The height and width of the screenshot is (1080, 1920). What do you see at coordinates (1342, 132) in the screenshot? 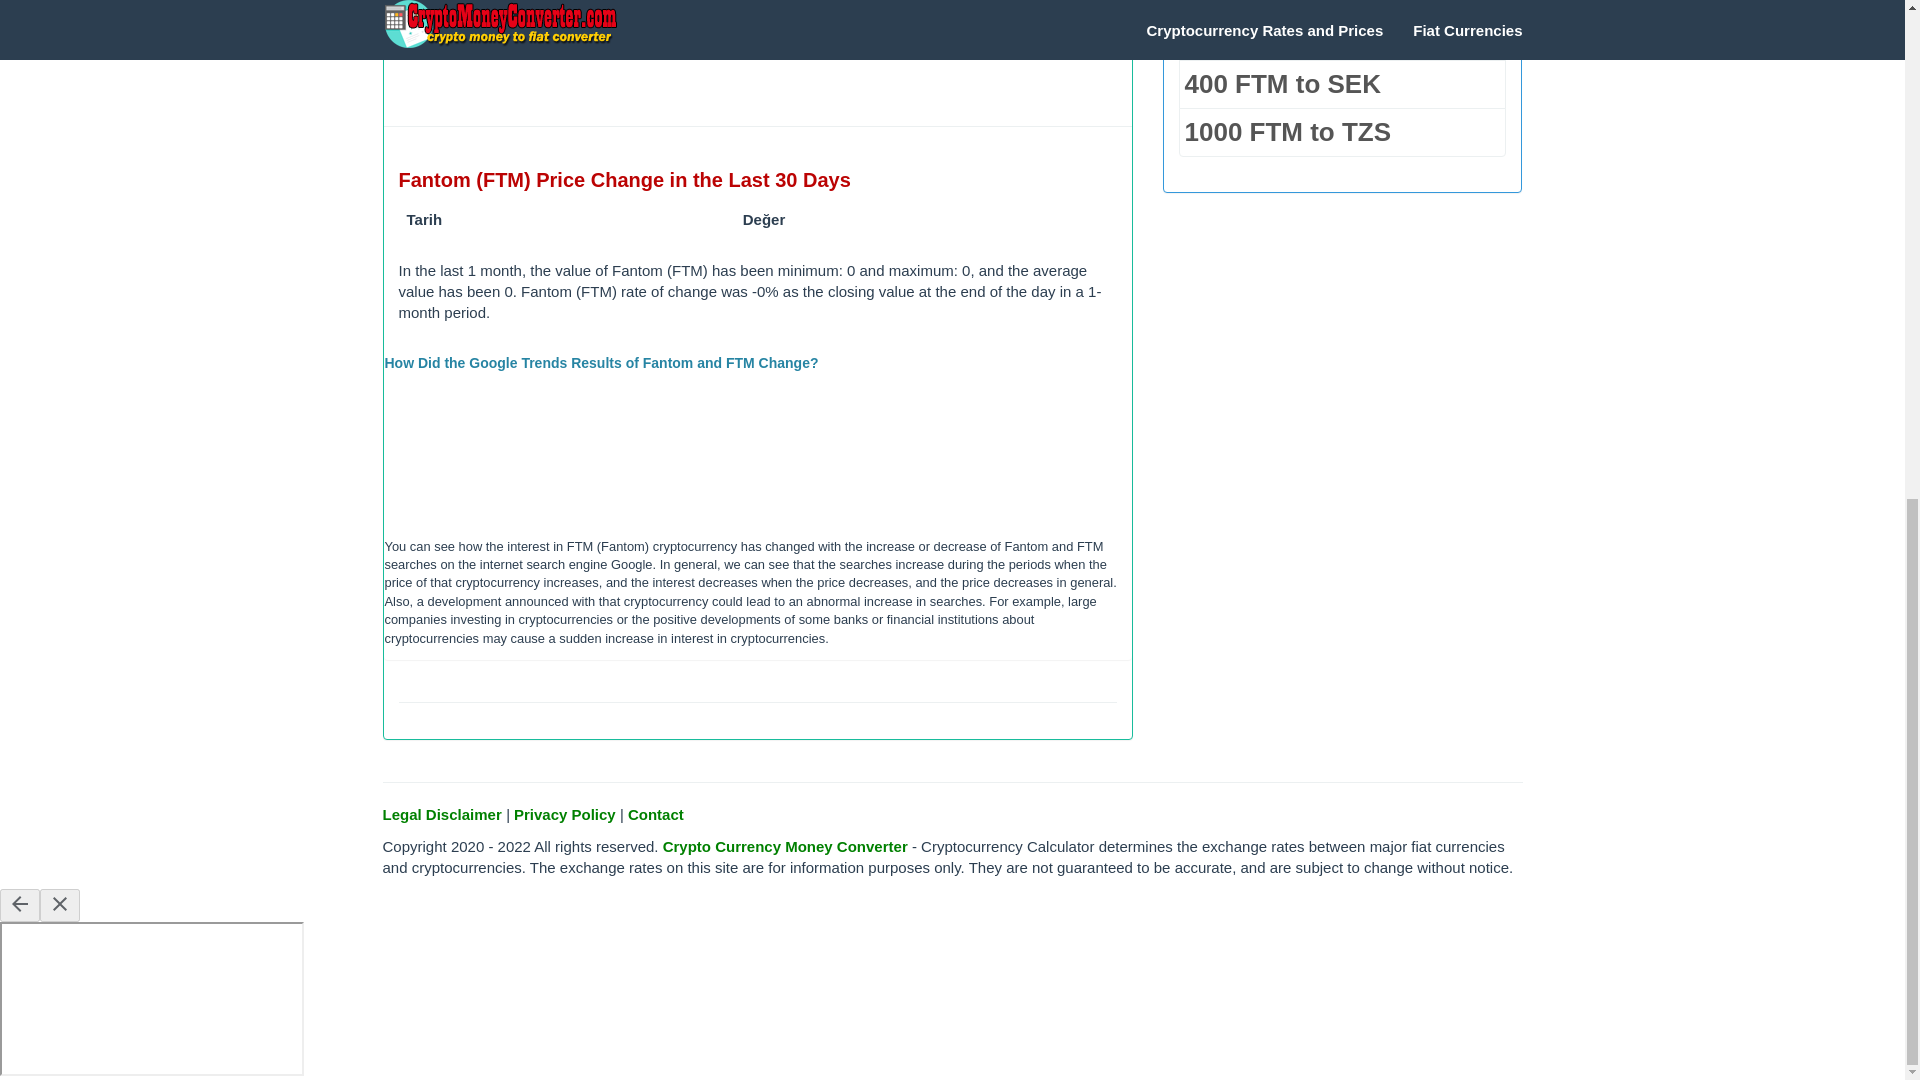
I see `1000 FTM to TZS` at bounding box center [1342, 132].